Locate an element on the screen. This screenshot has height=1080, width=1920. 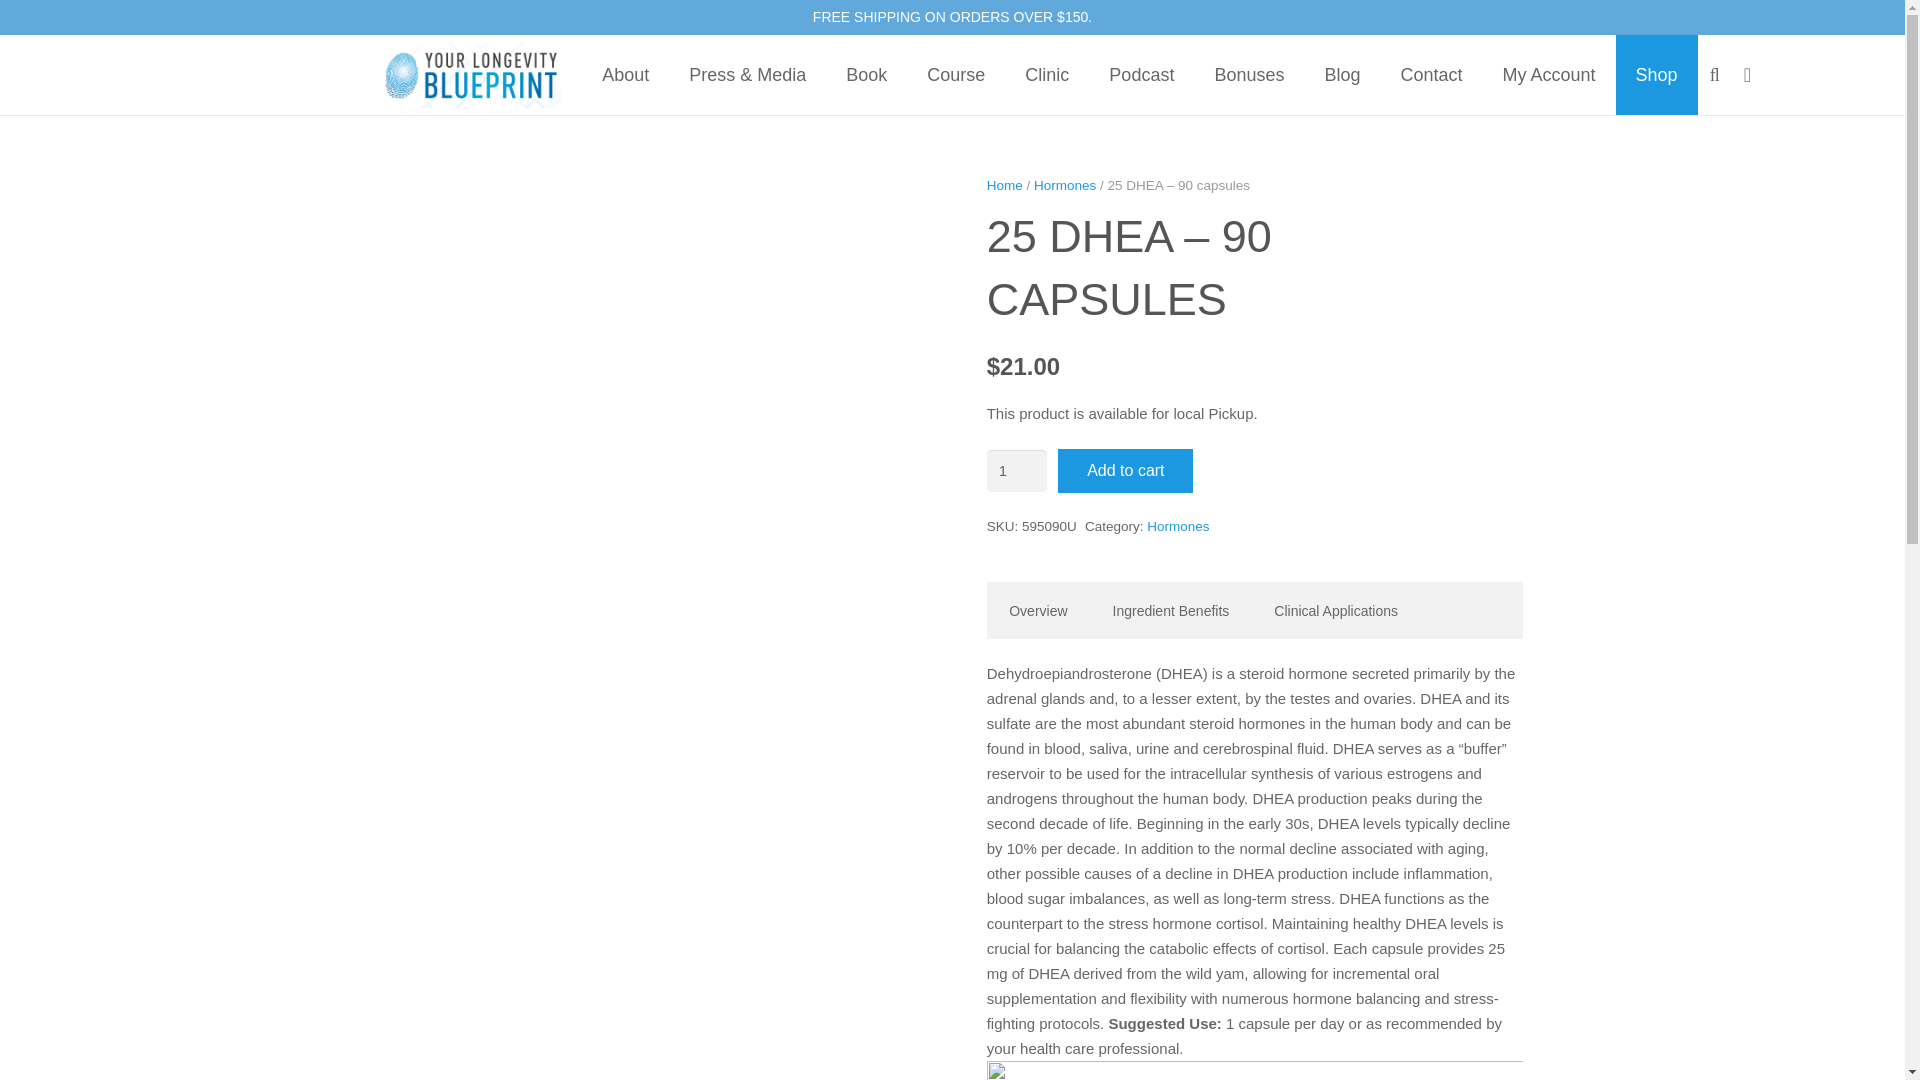
Clinic is located at coordinates (1046, 74).